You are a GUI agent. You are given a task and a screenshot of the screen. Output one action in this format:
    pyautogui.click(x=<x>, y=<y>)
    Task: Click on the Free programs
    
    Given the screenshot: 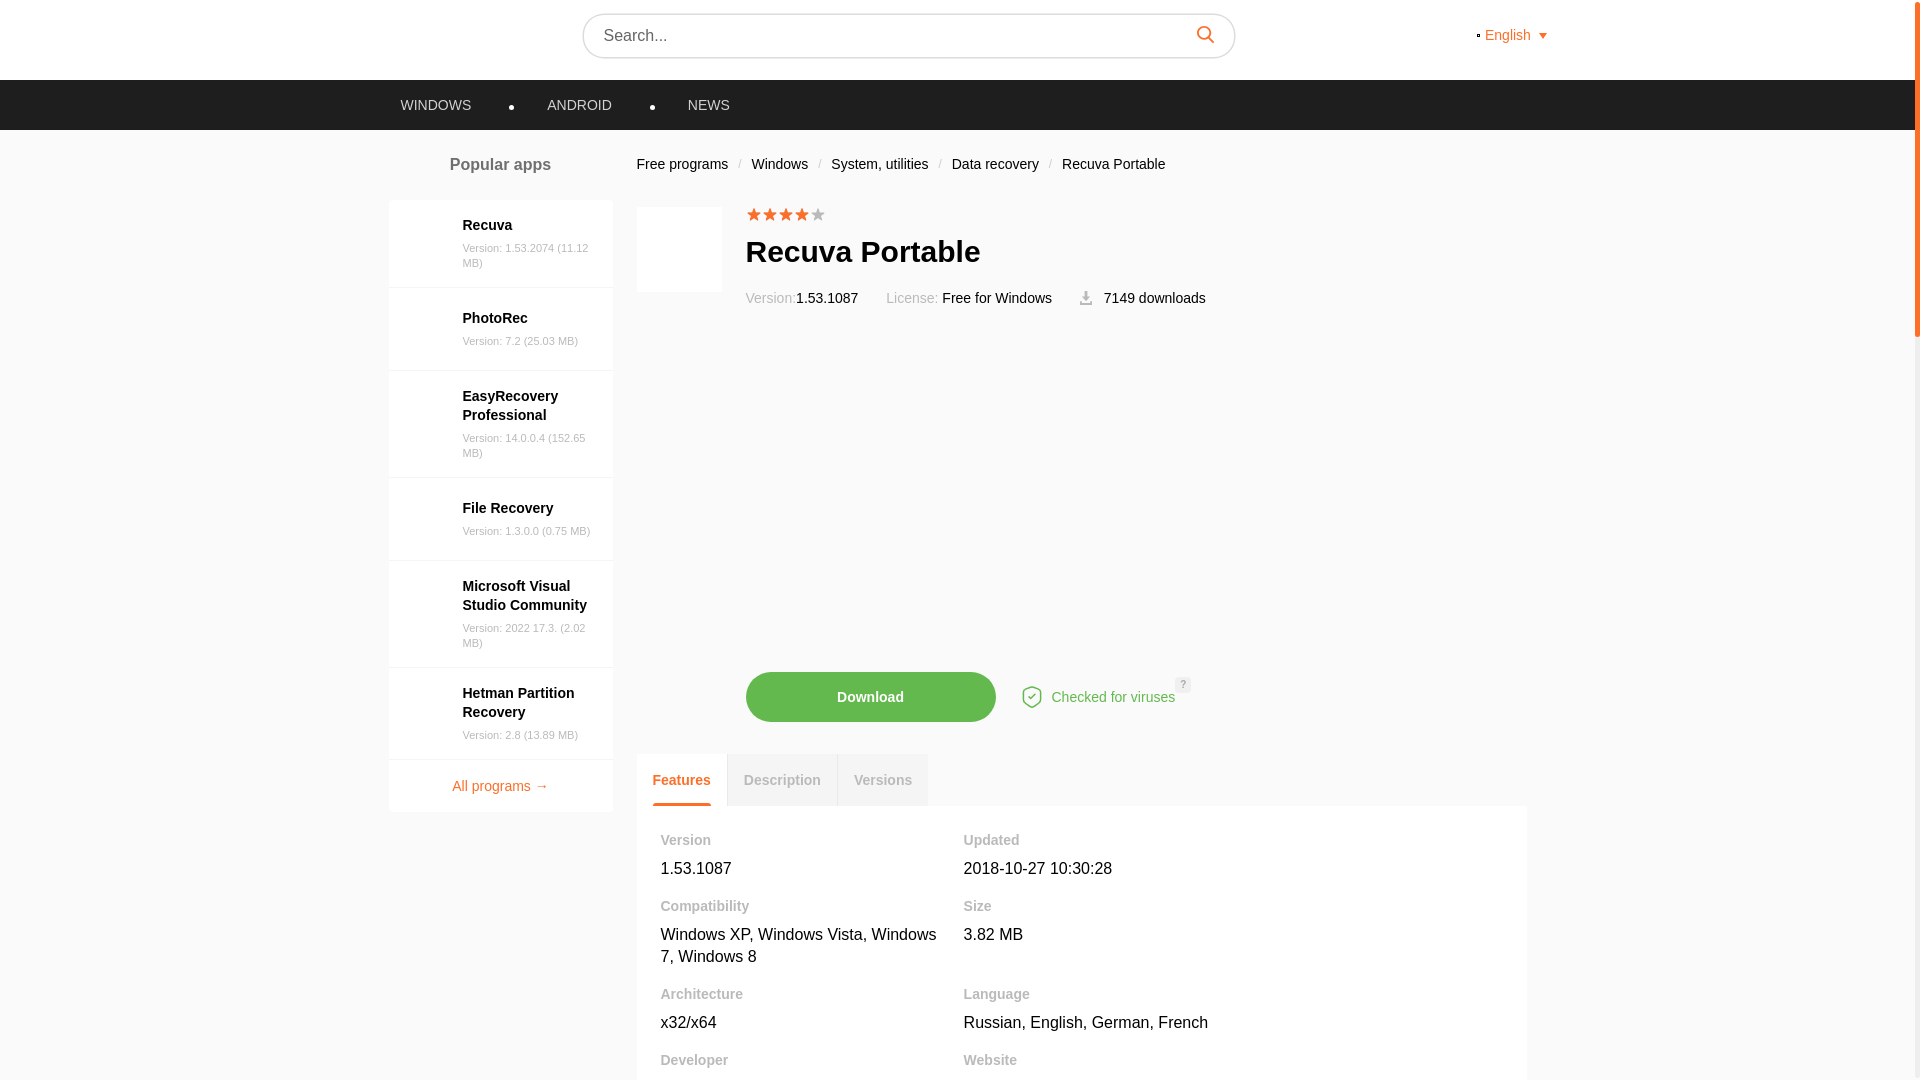 What is the action you would take?
    pyautogui.click(x=681, y=163)
    